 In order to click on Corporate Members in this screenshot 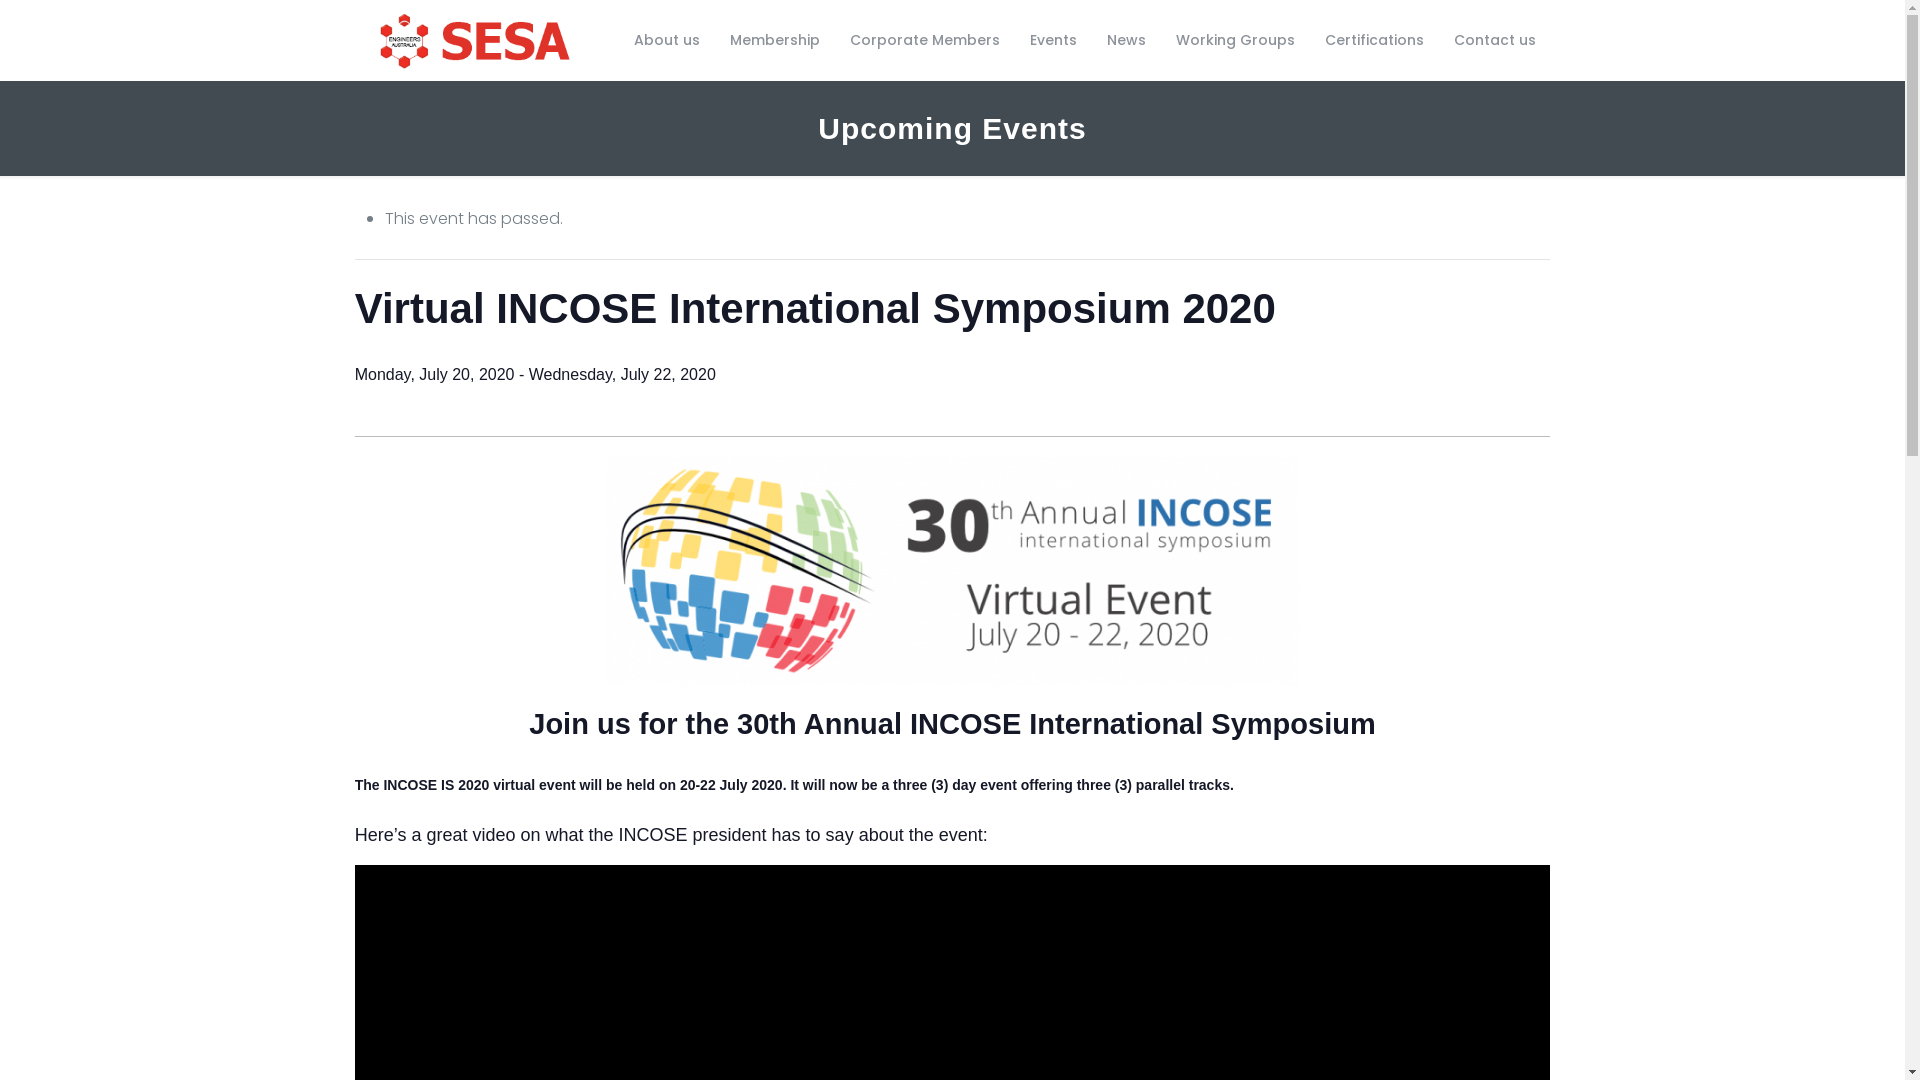, I will do `click(925, 40)`.